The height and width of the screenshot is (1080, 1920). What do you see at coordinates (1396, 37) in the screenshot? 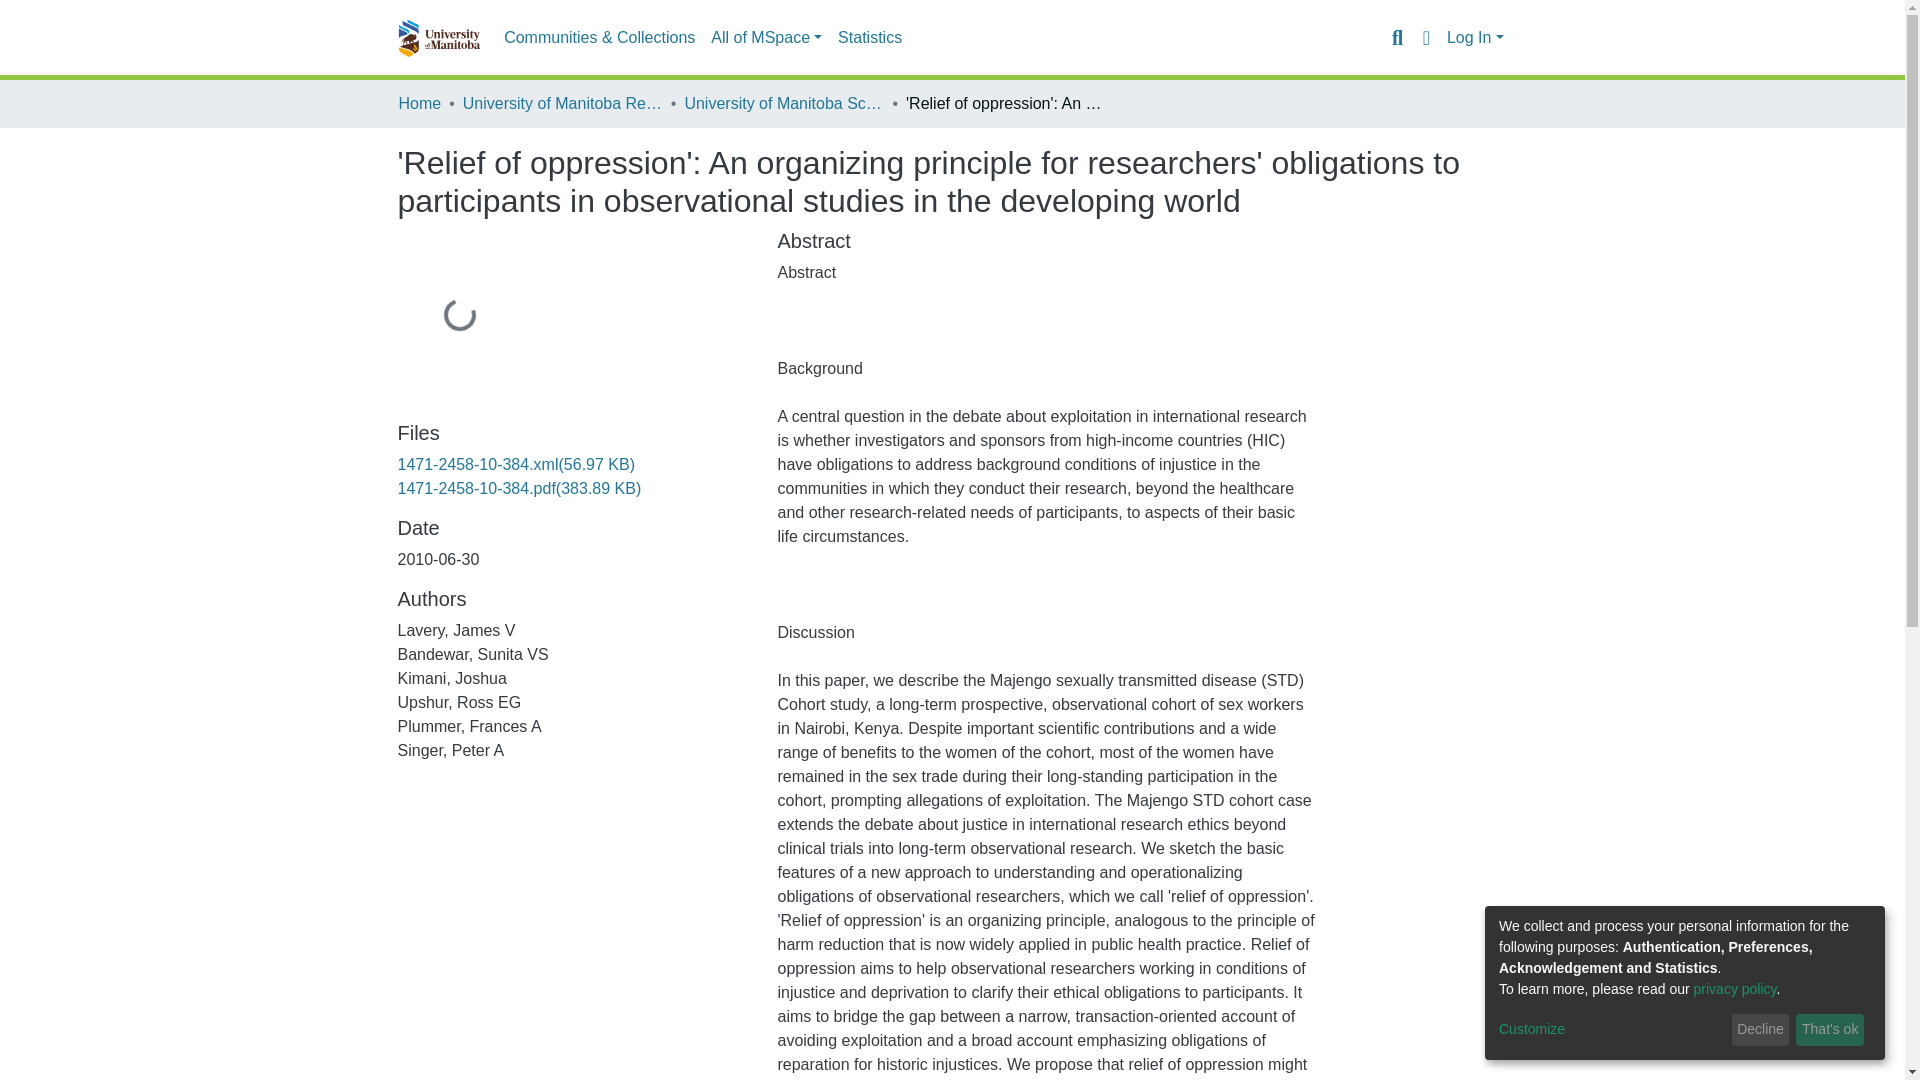
I see `Search` at bounding box center [1396, 37].